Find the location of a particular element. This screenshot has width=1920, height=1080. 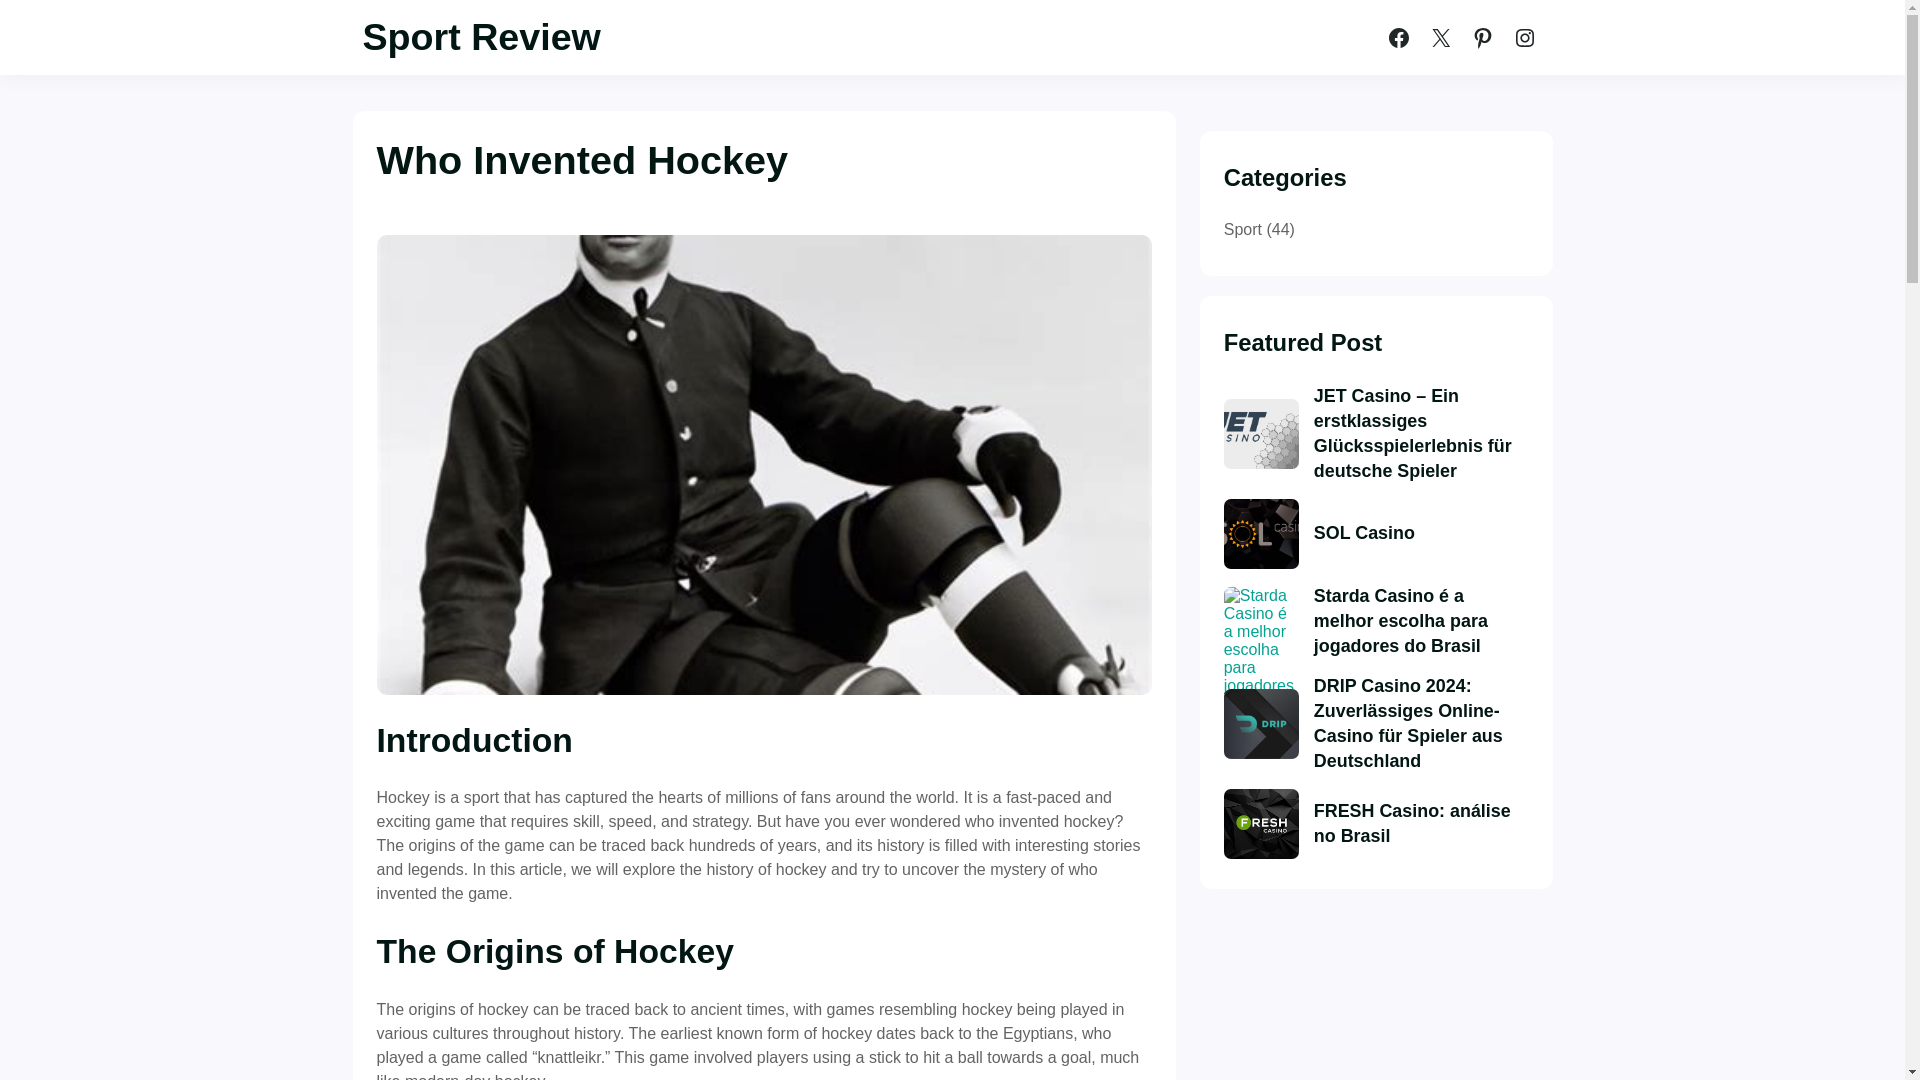

Sport Review is located at coordinates (480, 37).